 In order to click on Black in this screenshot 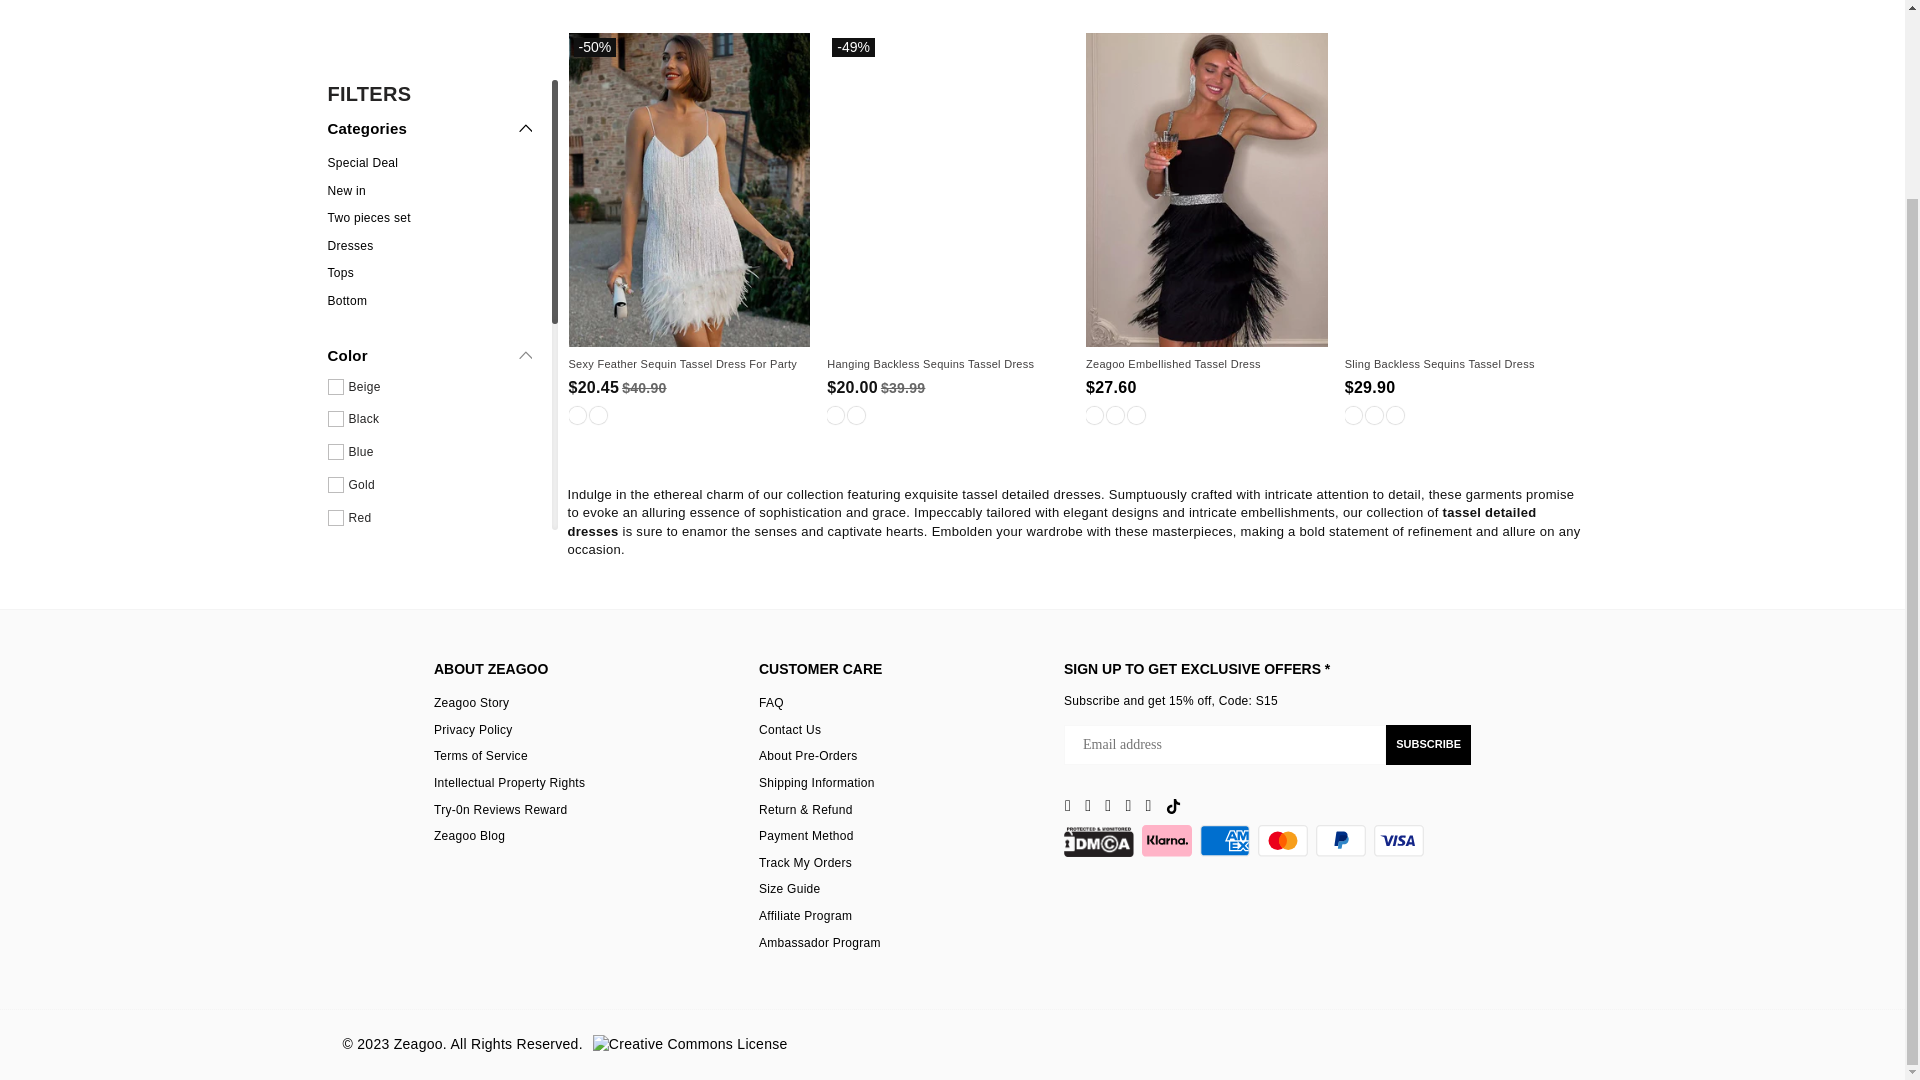, I will do `click(1094, 416)`.